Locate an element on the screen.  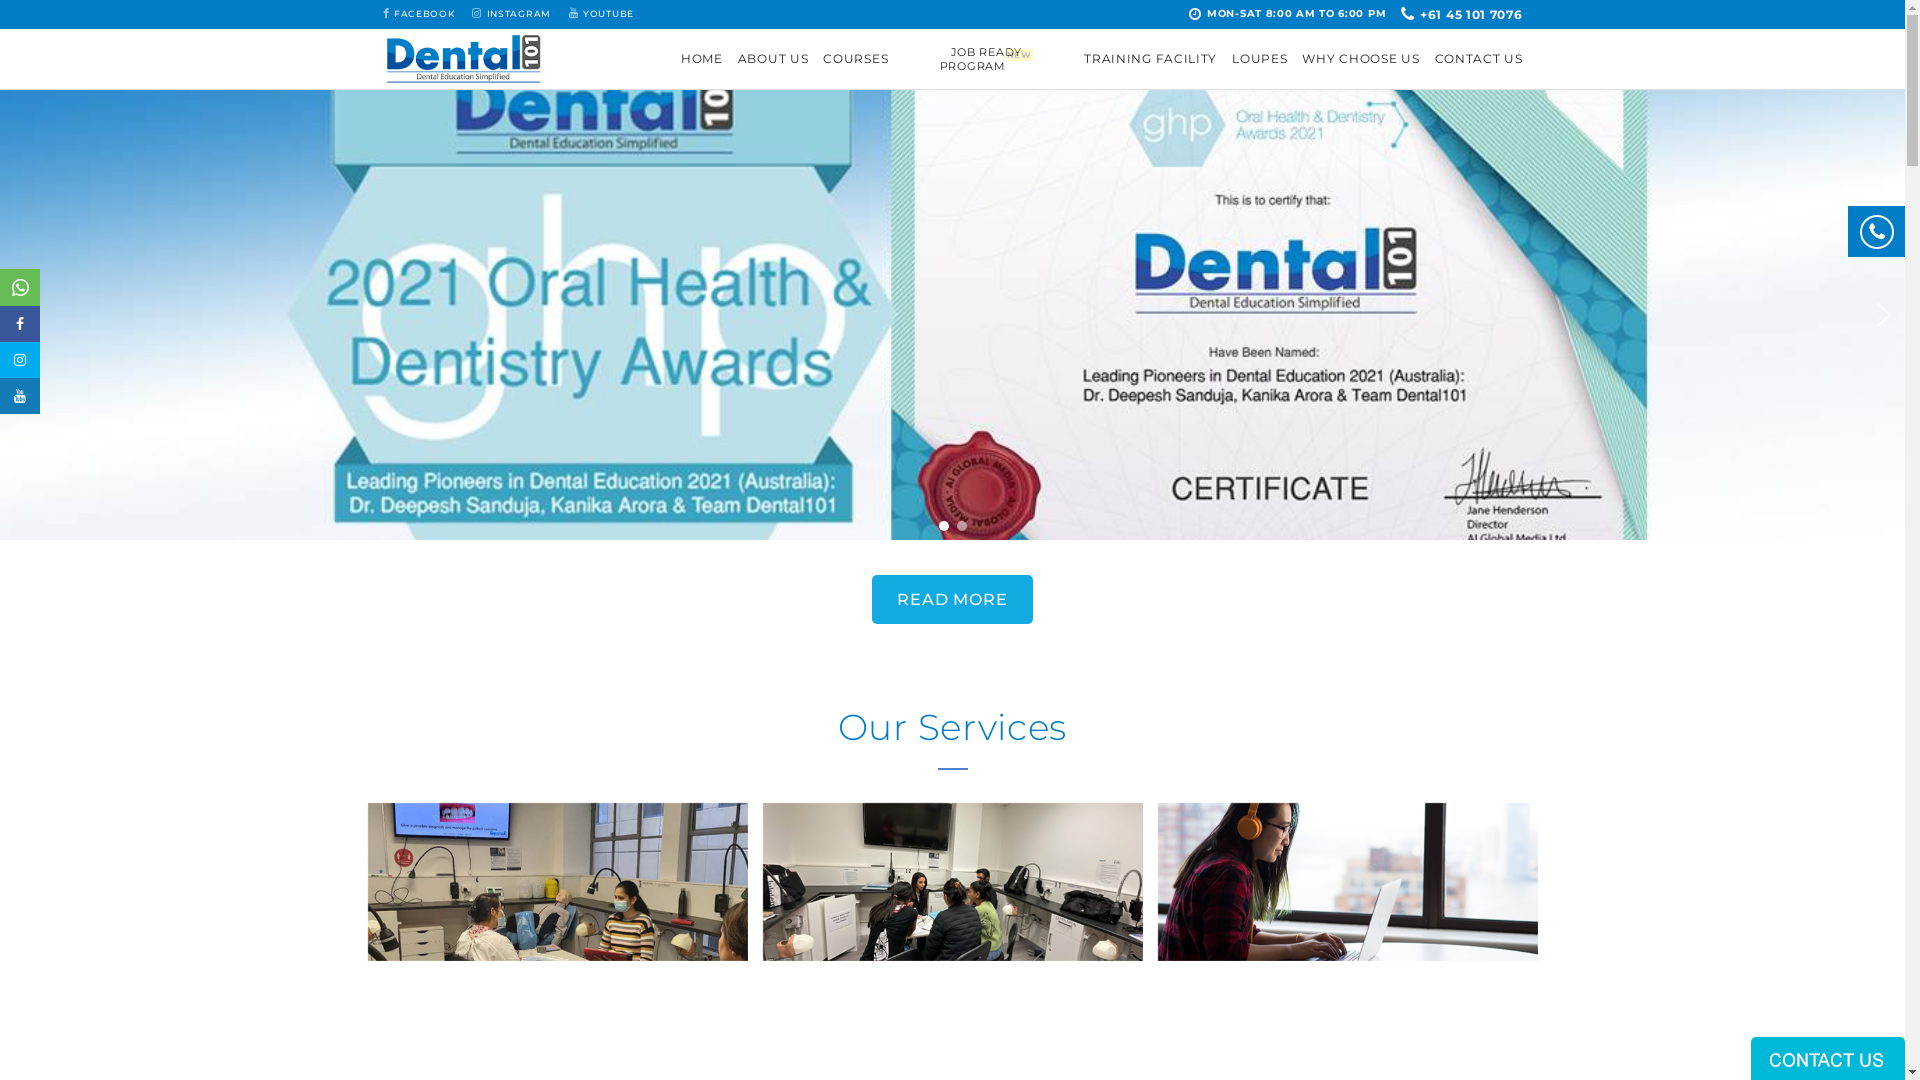
READ MORE is located at coordinates (952, 599).